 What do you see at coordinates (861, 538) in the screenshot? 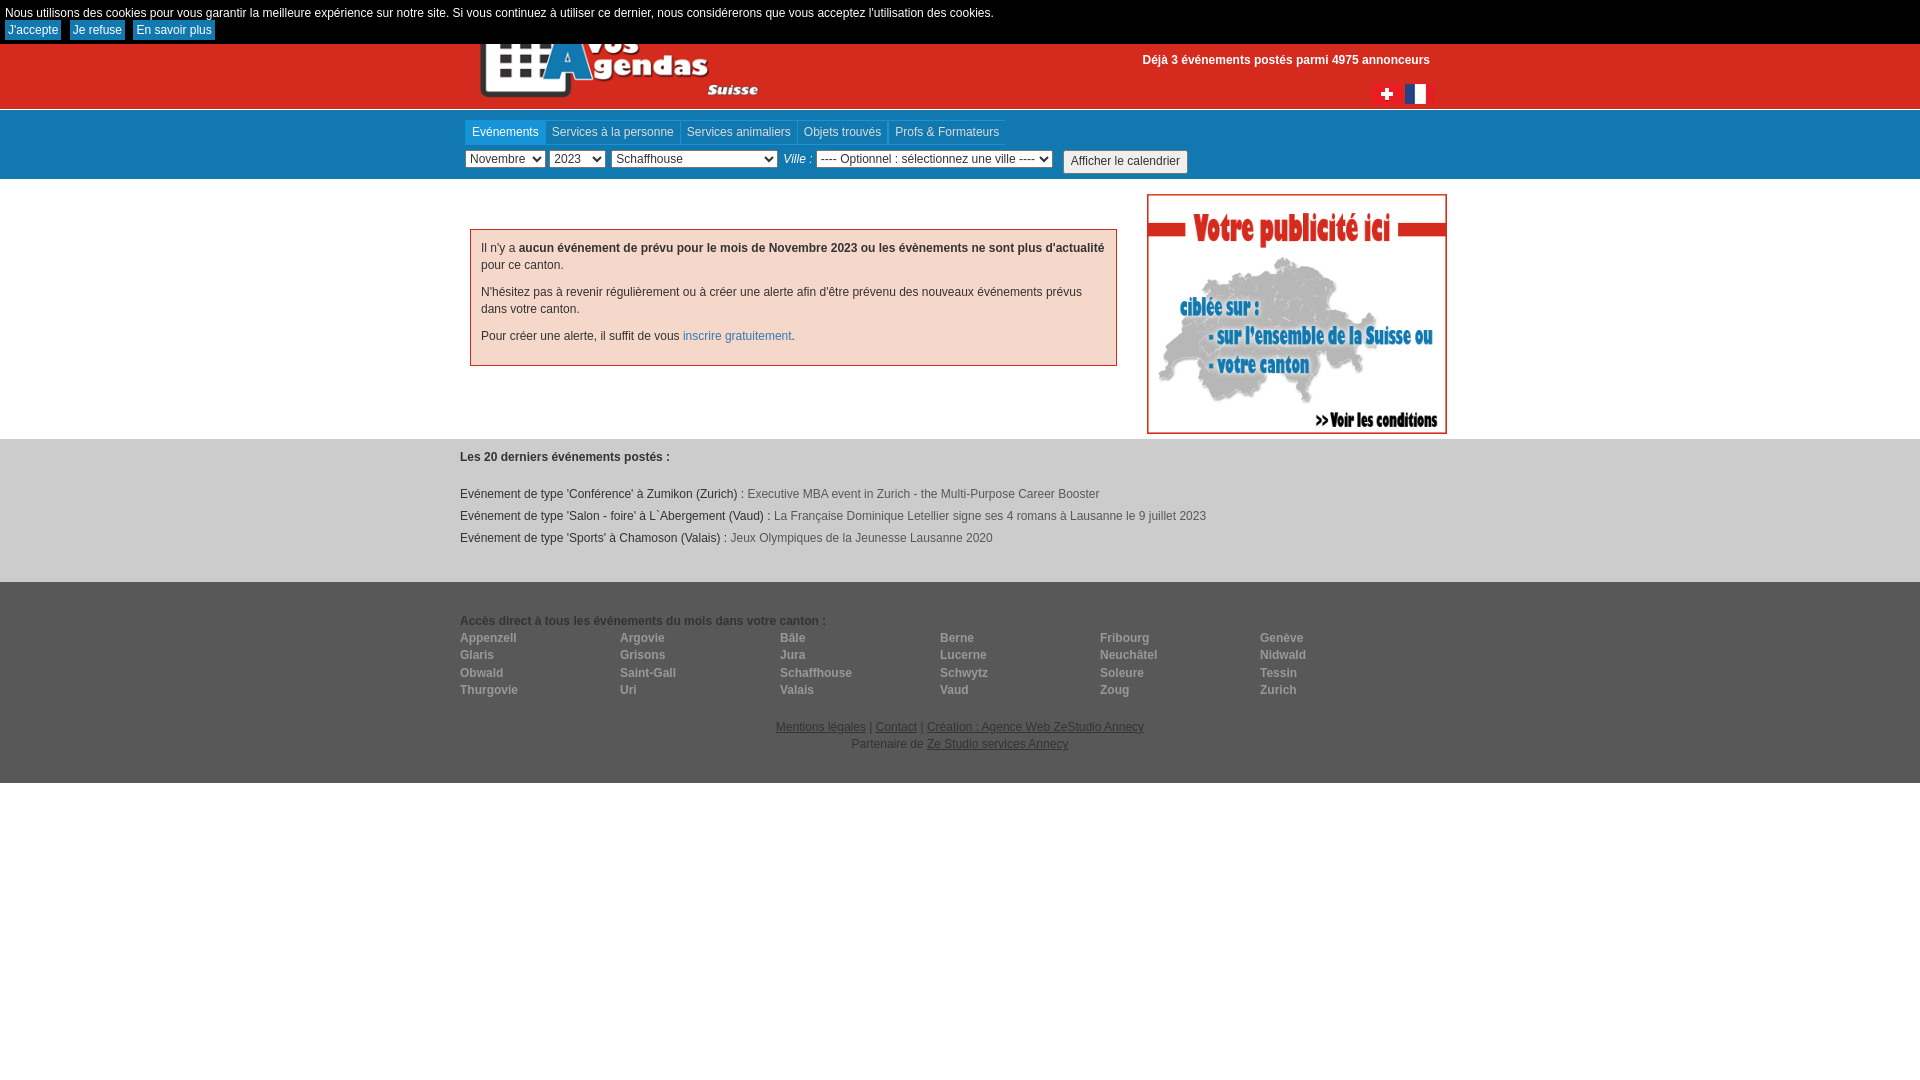
I see `Jeux Olympiques de la Jeunesse Lausanne 2020` at bounding box center [861, 538].